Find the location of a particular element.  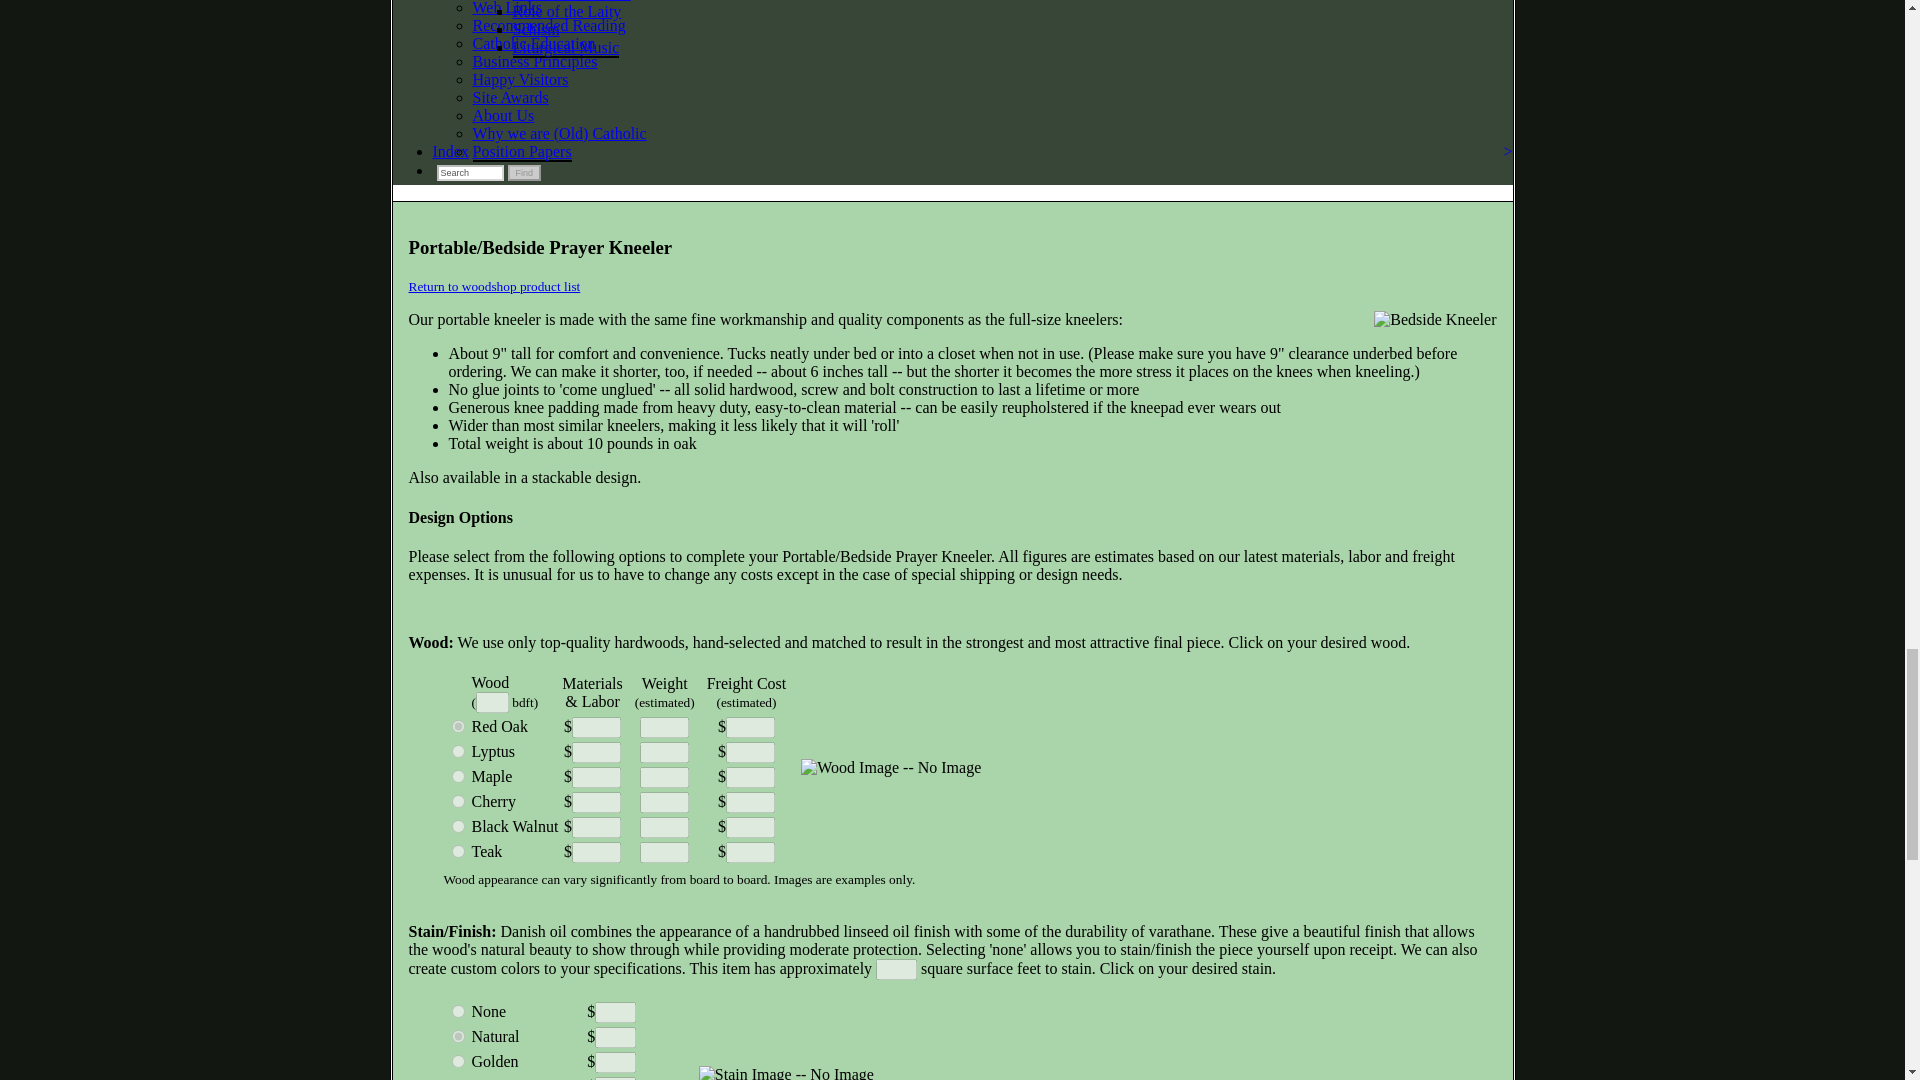

Search Inventory is located at coordinates (469, 173).